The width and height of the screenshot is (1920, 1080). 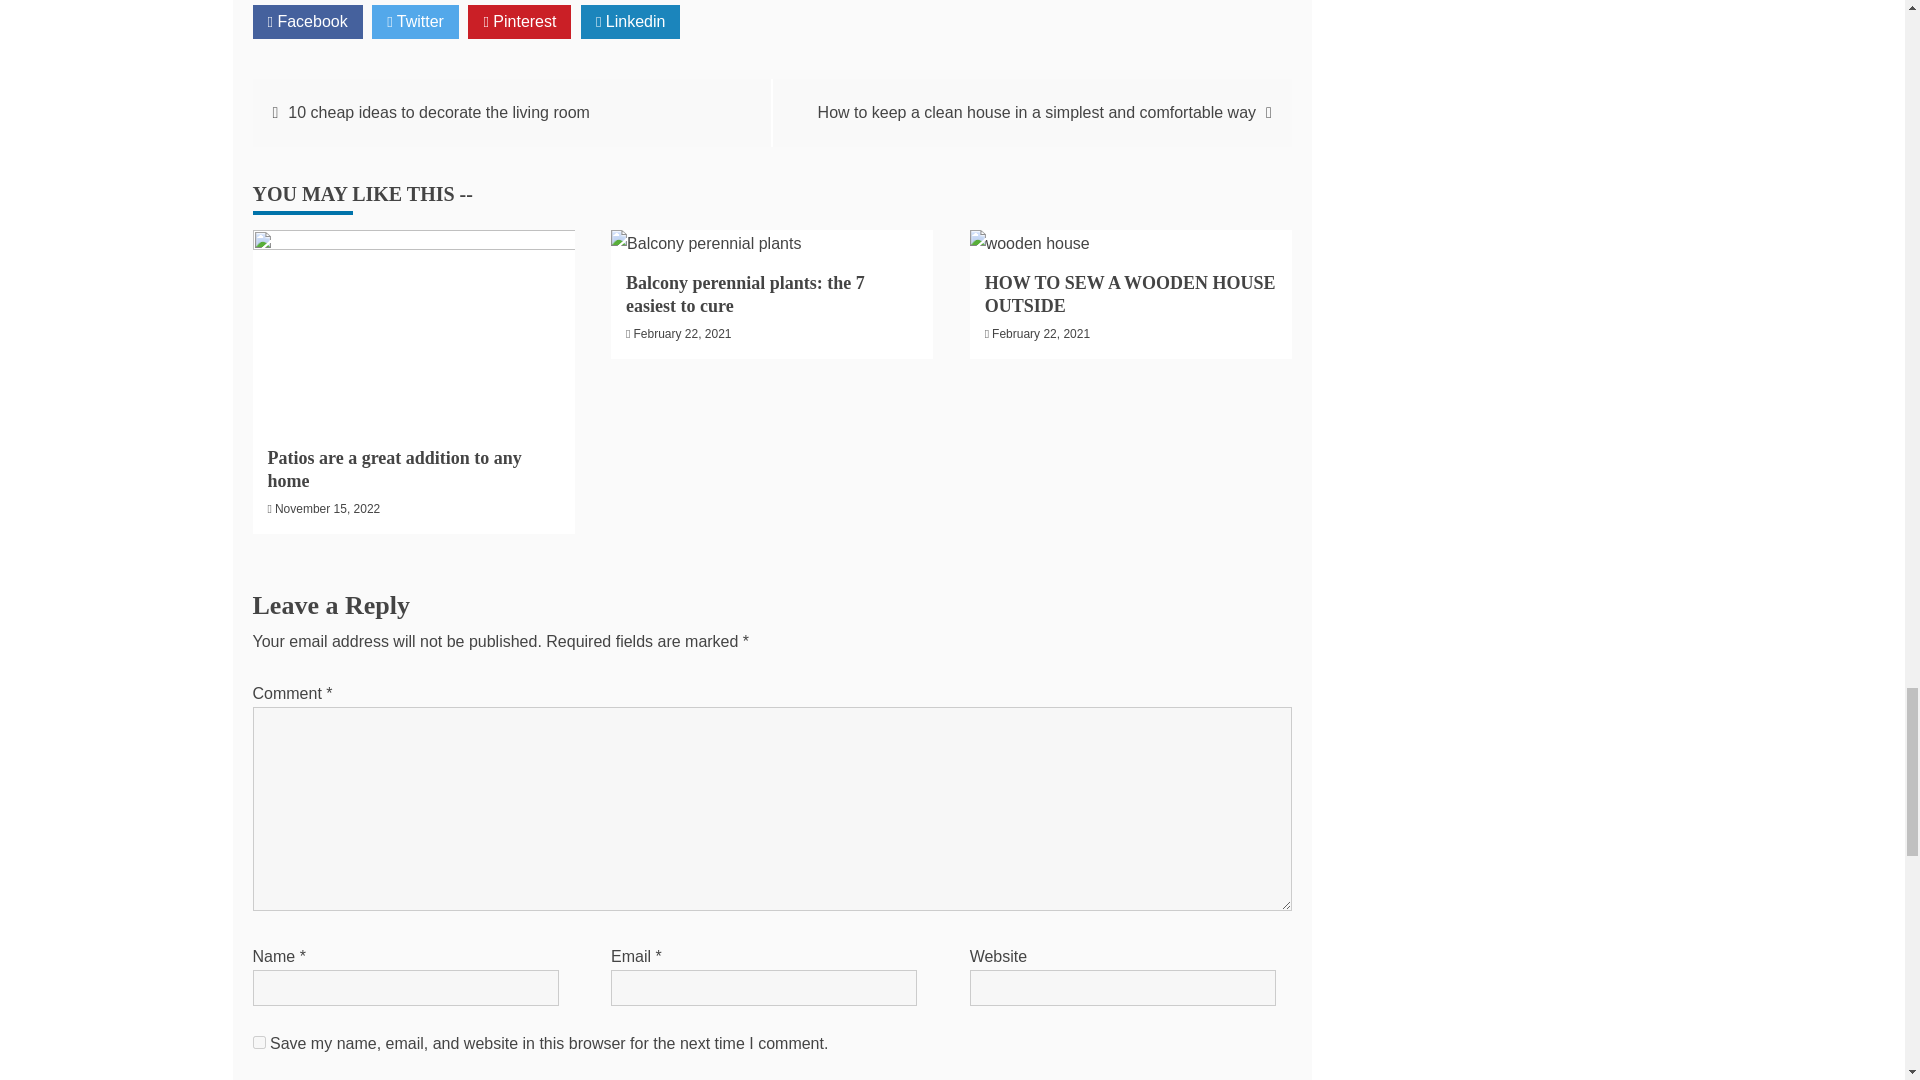 I want to click on yes, so click(x=258, y=1042).